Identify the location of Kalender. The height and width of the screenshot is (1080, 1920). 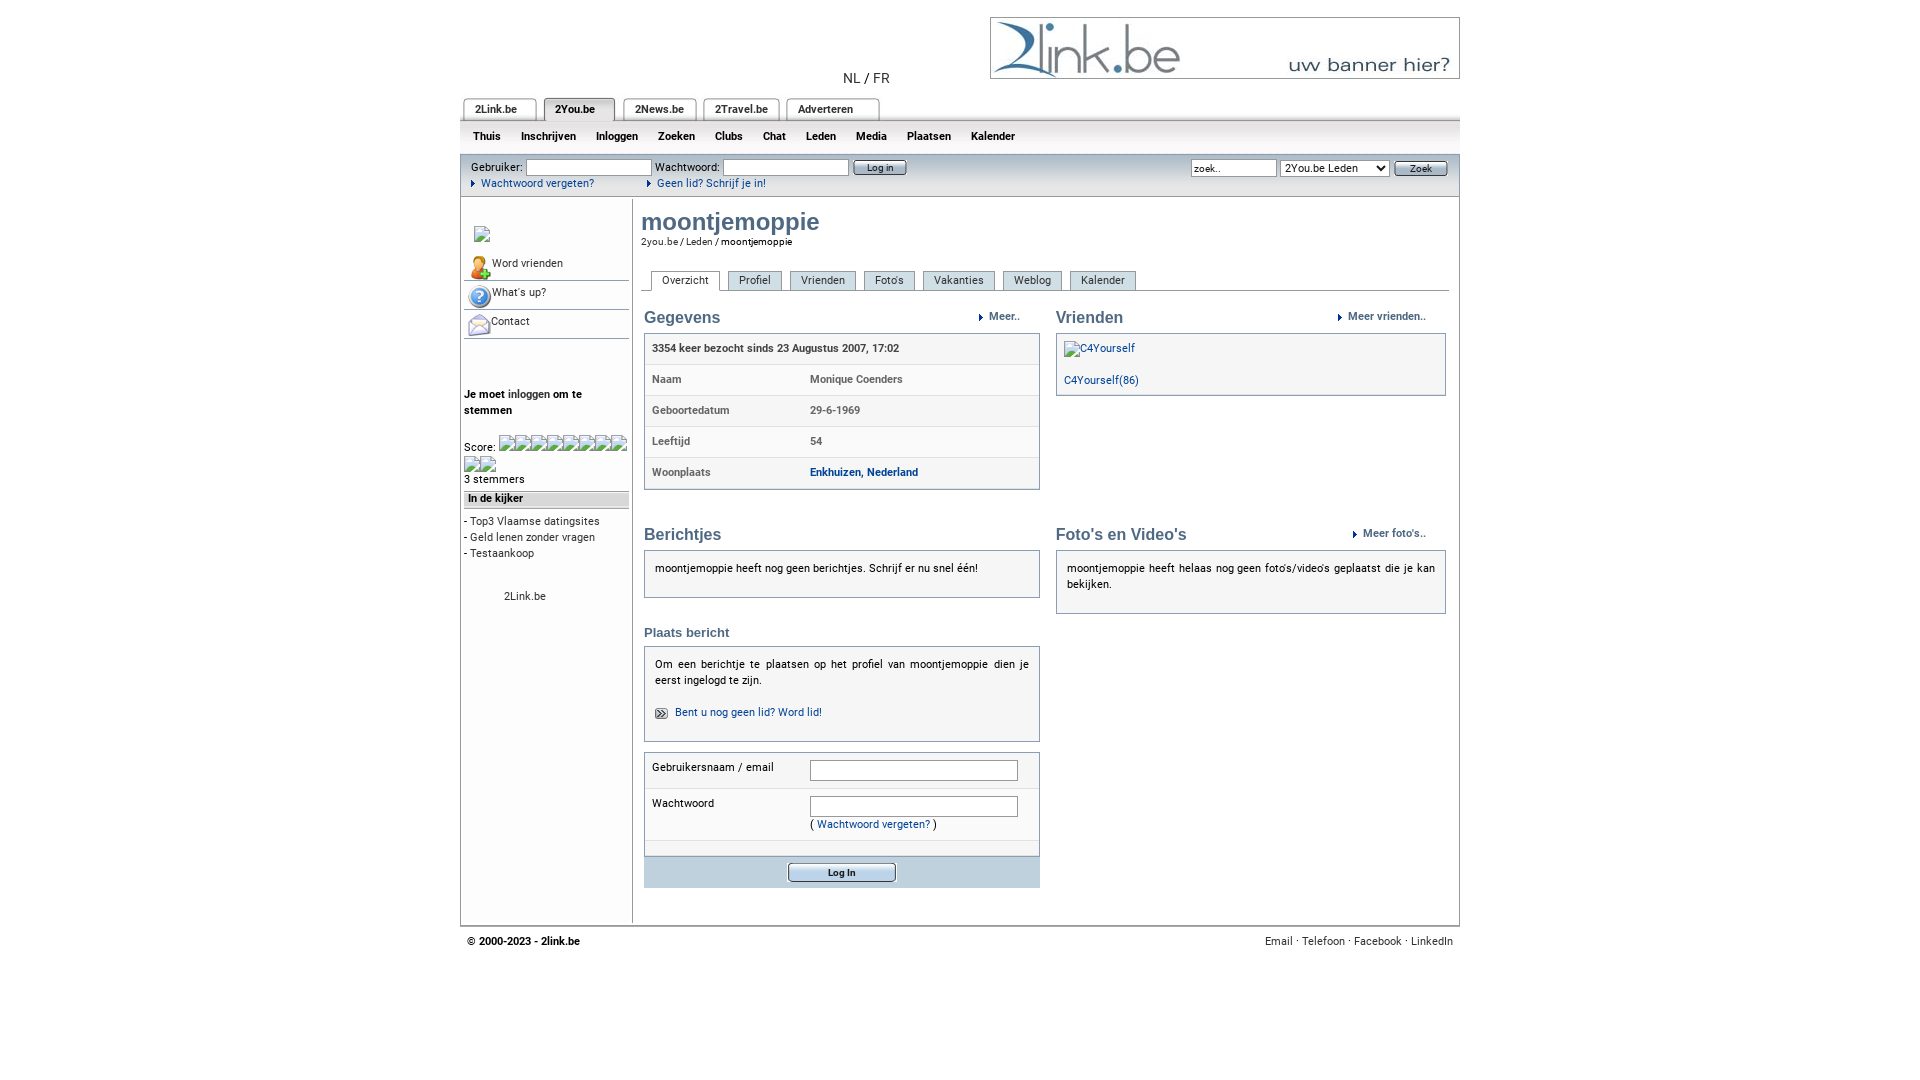
(1103, 281).